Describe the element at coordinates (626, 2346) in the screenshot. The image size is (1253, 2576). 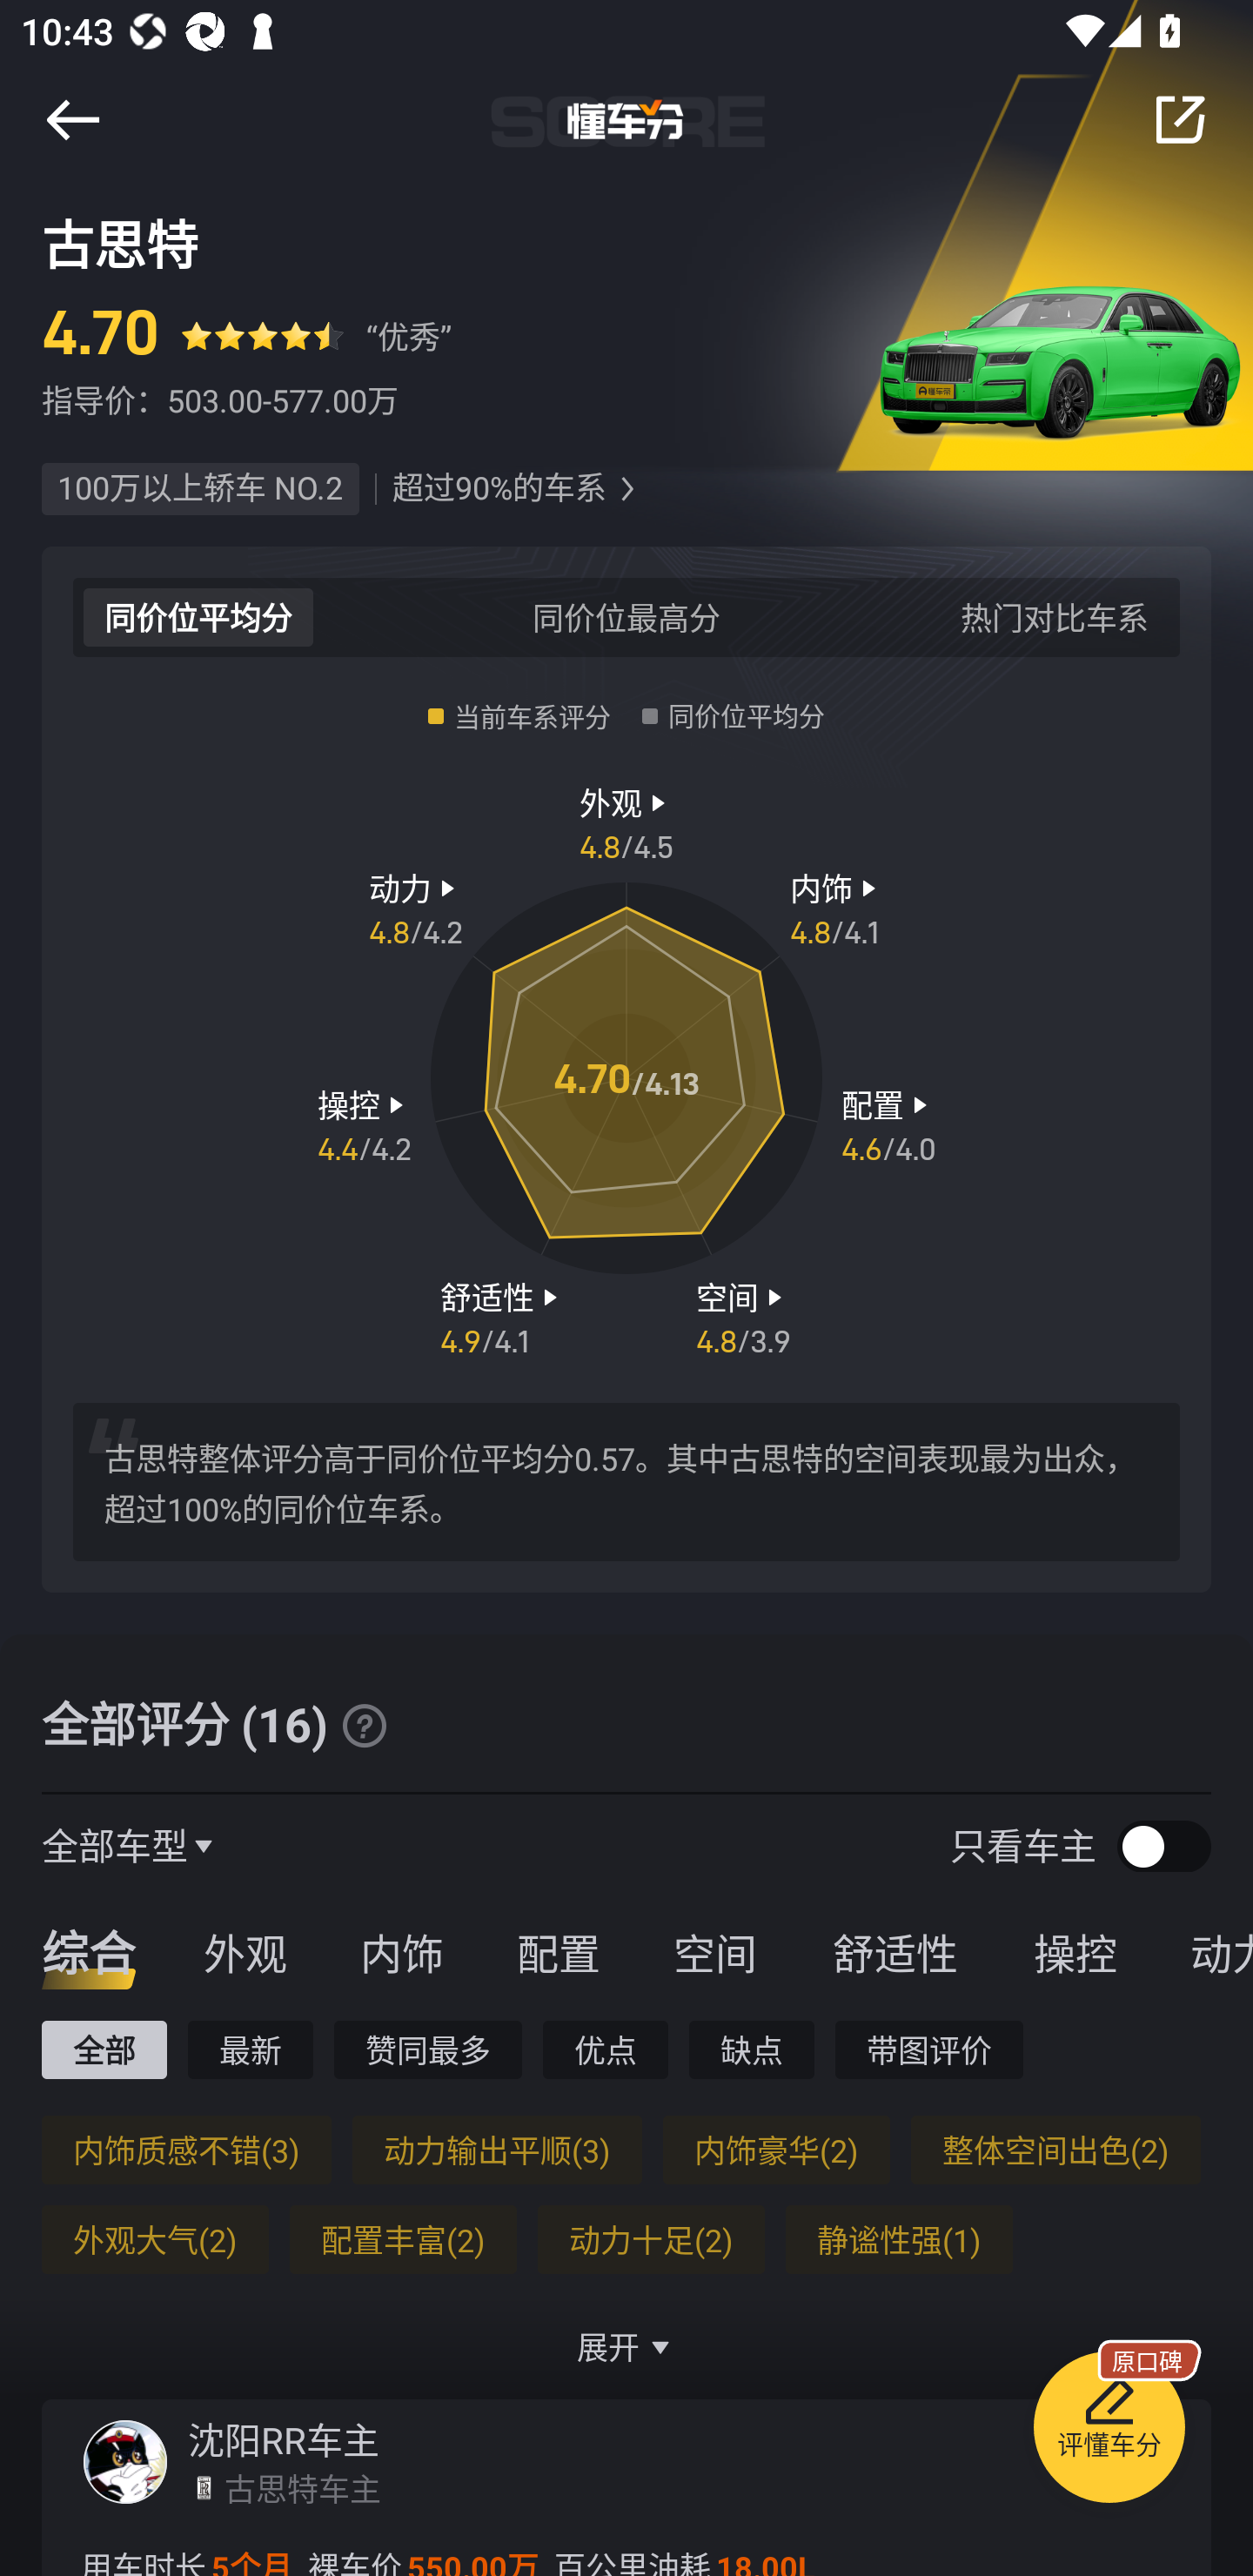
I see `展开 ` at that location.